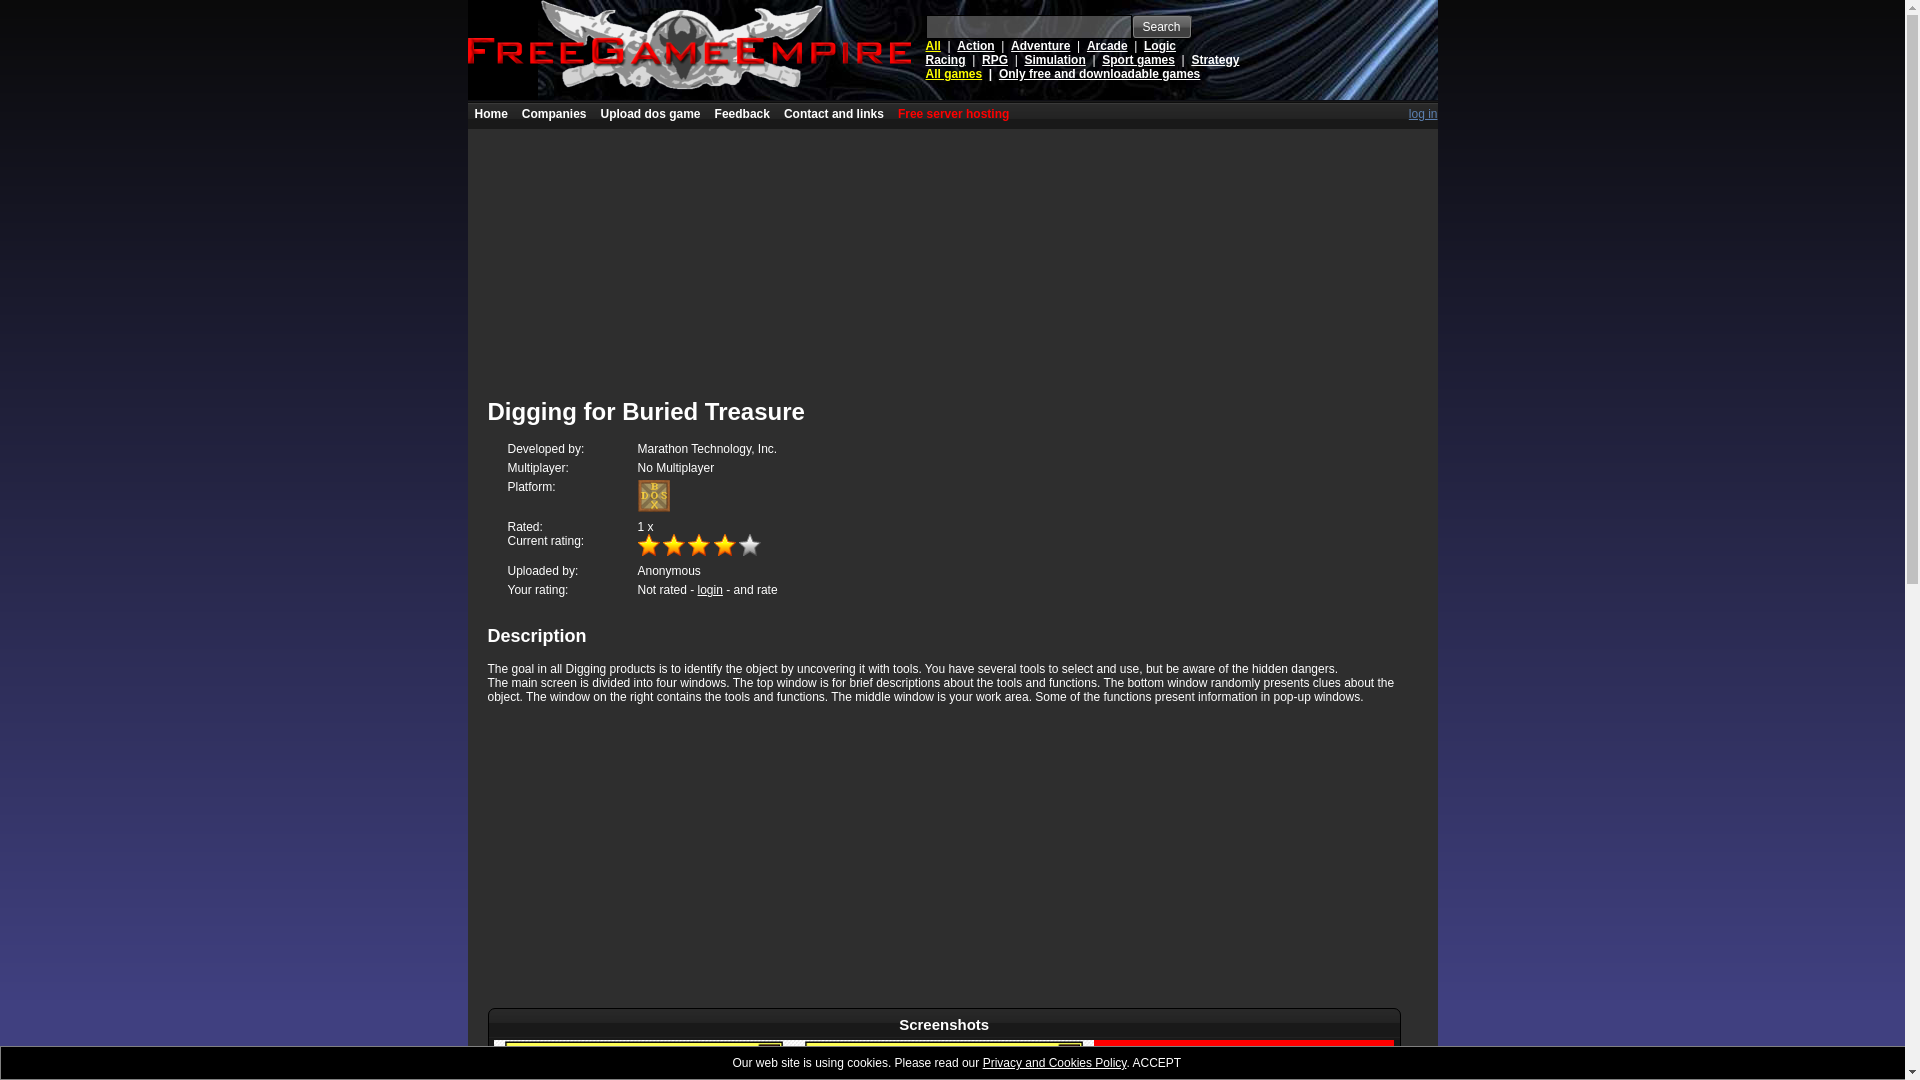 The height and width of the screenshot is (1080, 1920). I want to click on All, so click(932, 45).